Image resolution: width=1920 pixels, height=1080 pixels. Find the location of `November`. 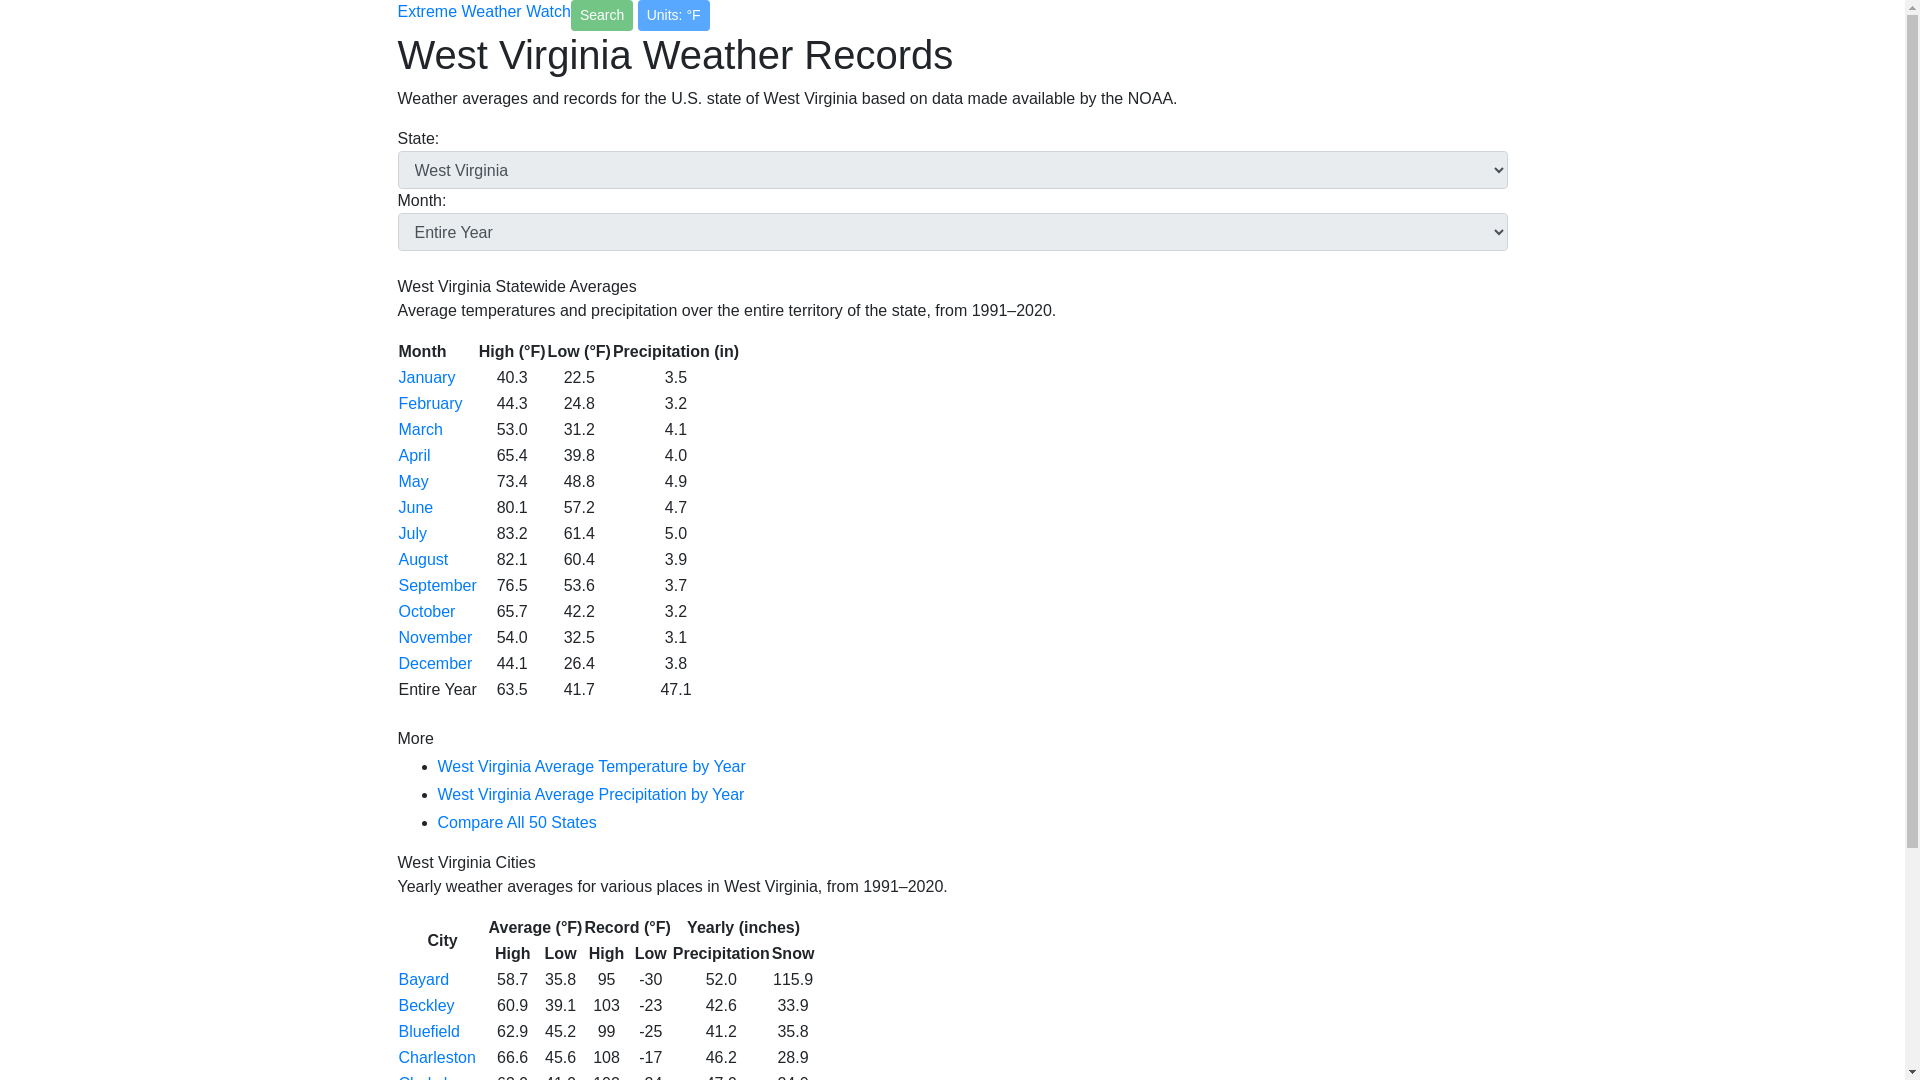

November is located at coordinates (434, 636).